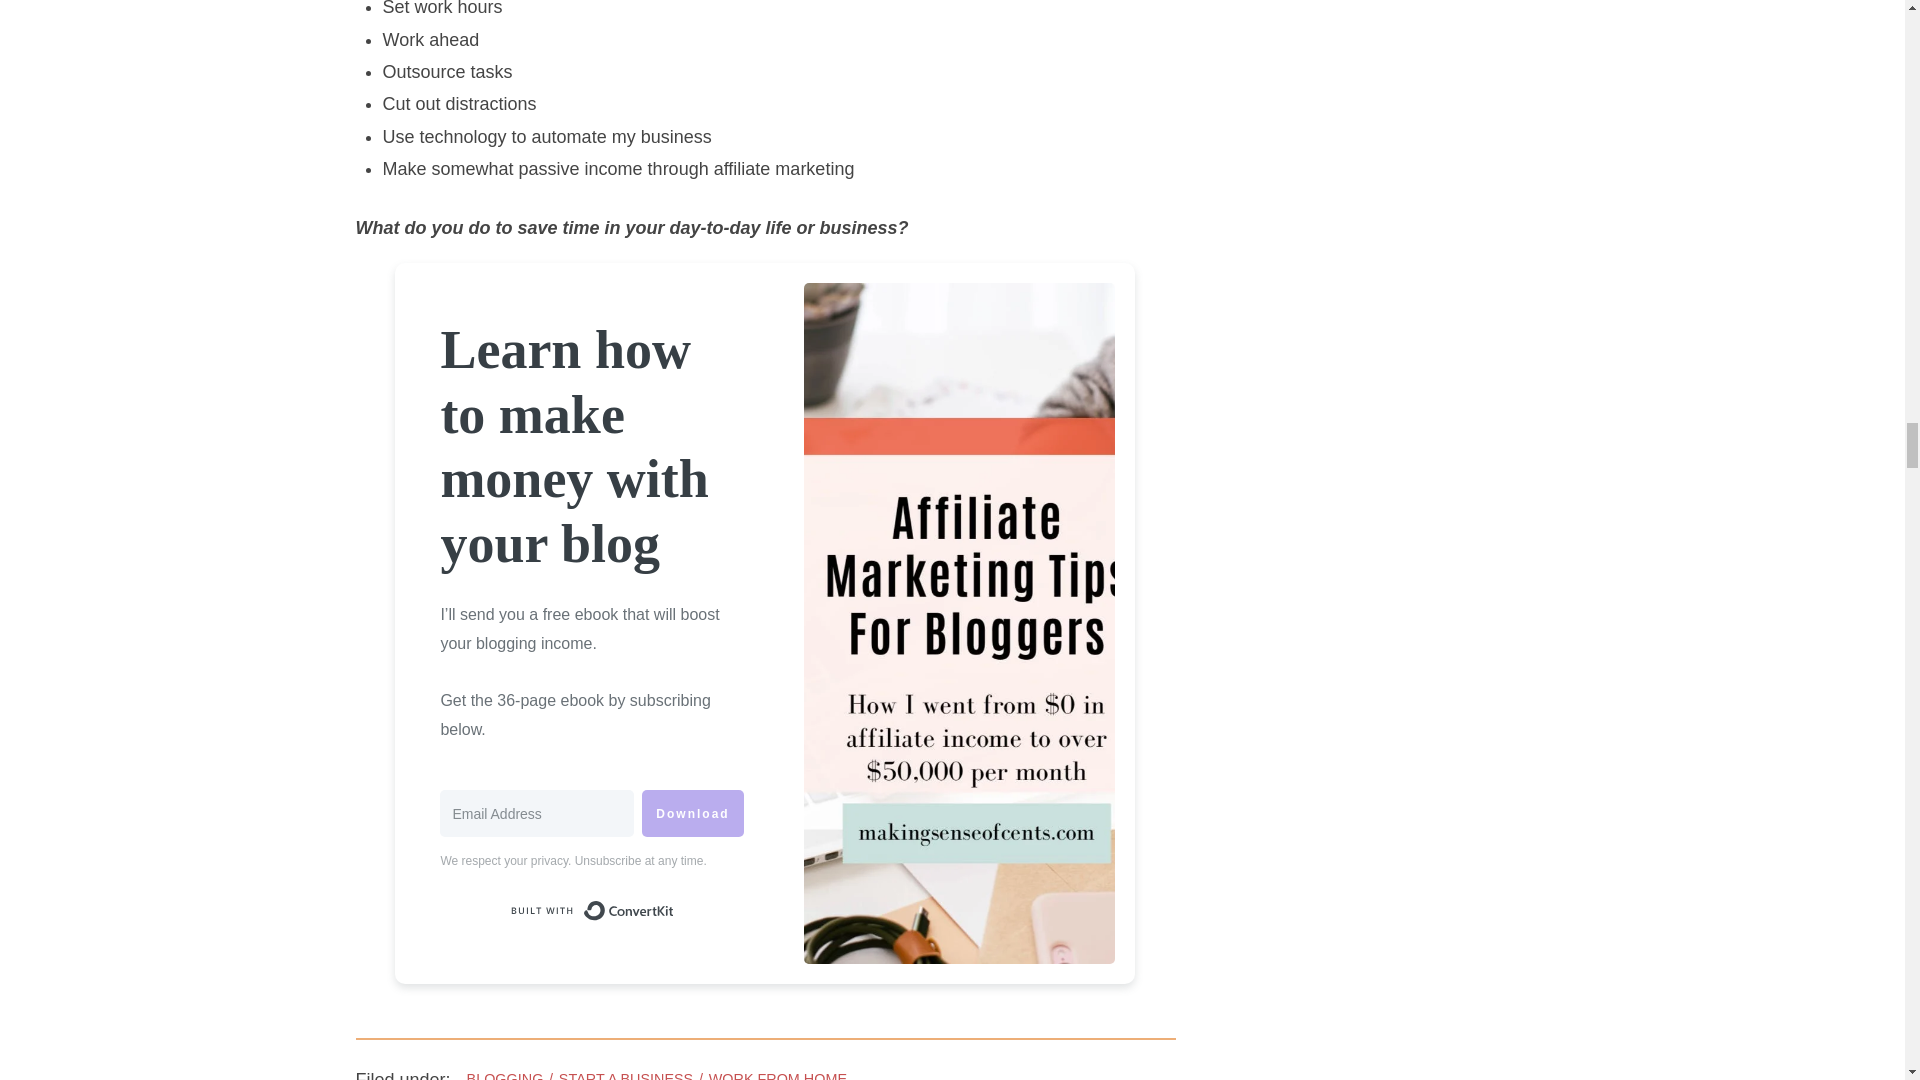 This screenshot has width=1920, height=1080. What do you see at coordinates (504, 1076) in the screenshot?
I see `BLOGGING` at bounding box center [504, 1076].